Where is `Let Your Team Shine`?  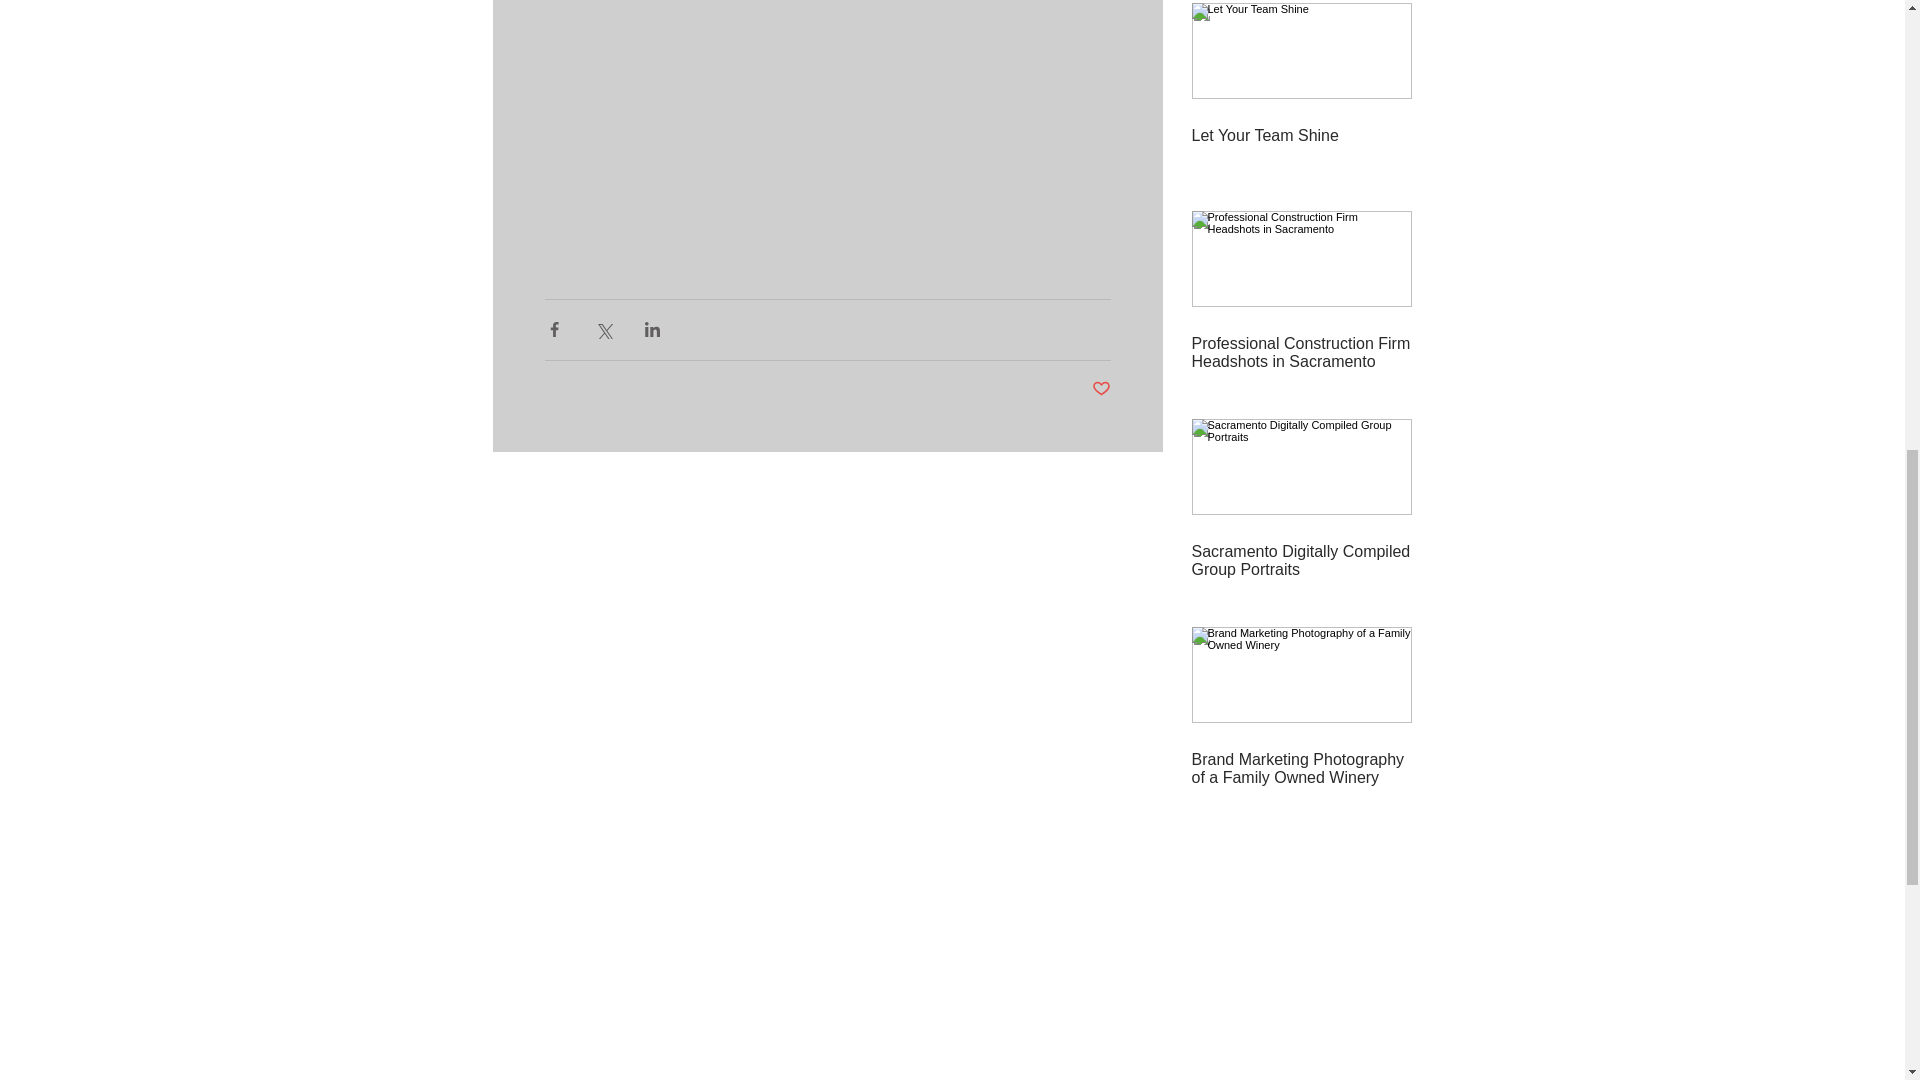 Let Your Team Shine is located at coordinates (1302, 136).